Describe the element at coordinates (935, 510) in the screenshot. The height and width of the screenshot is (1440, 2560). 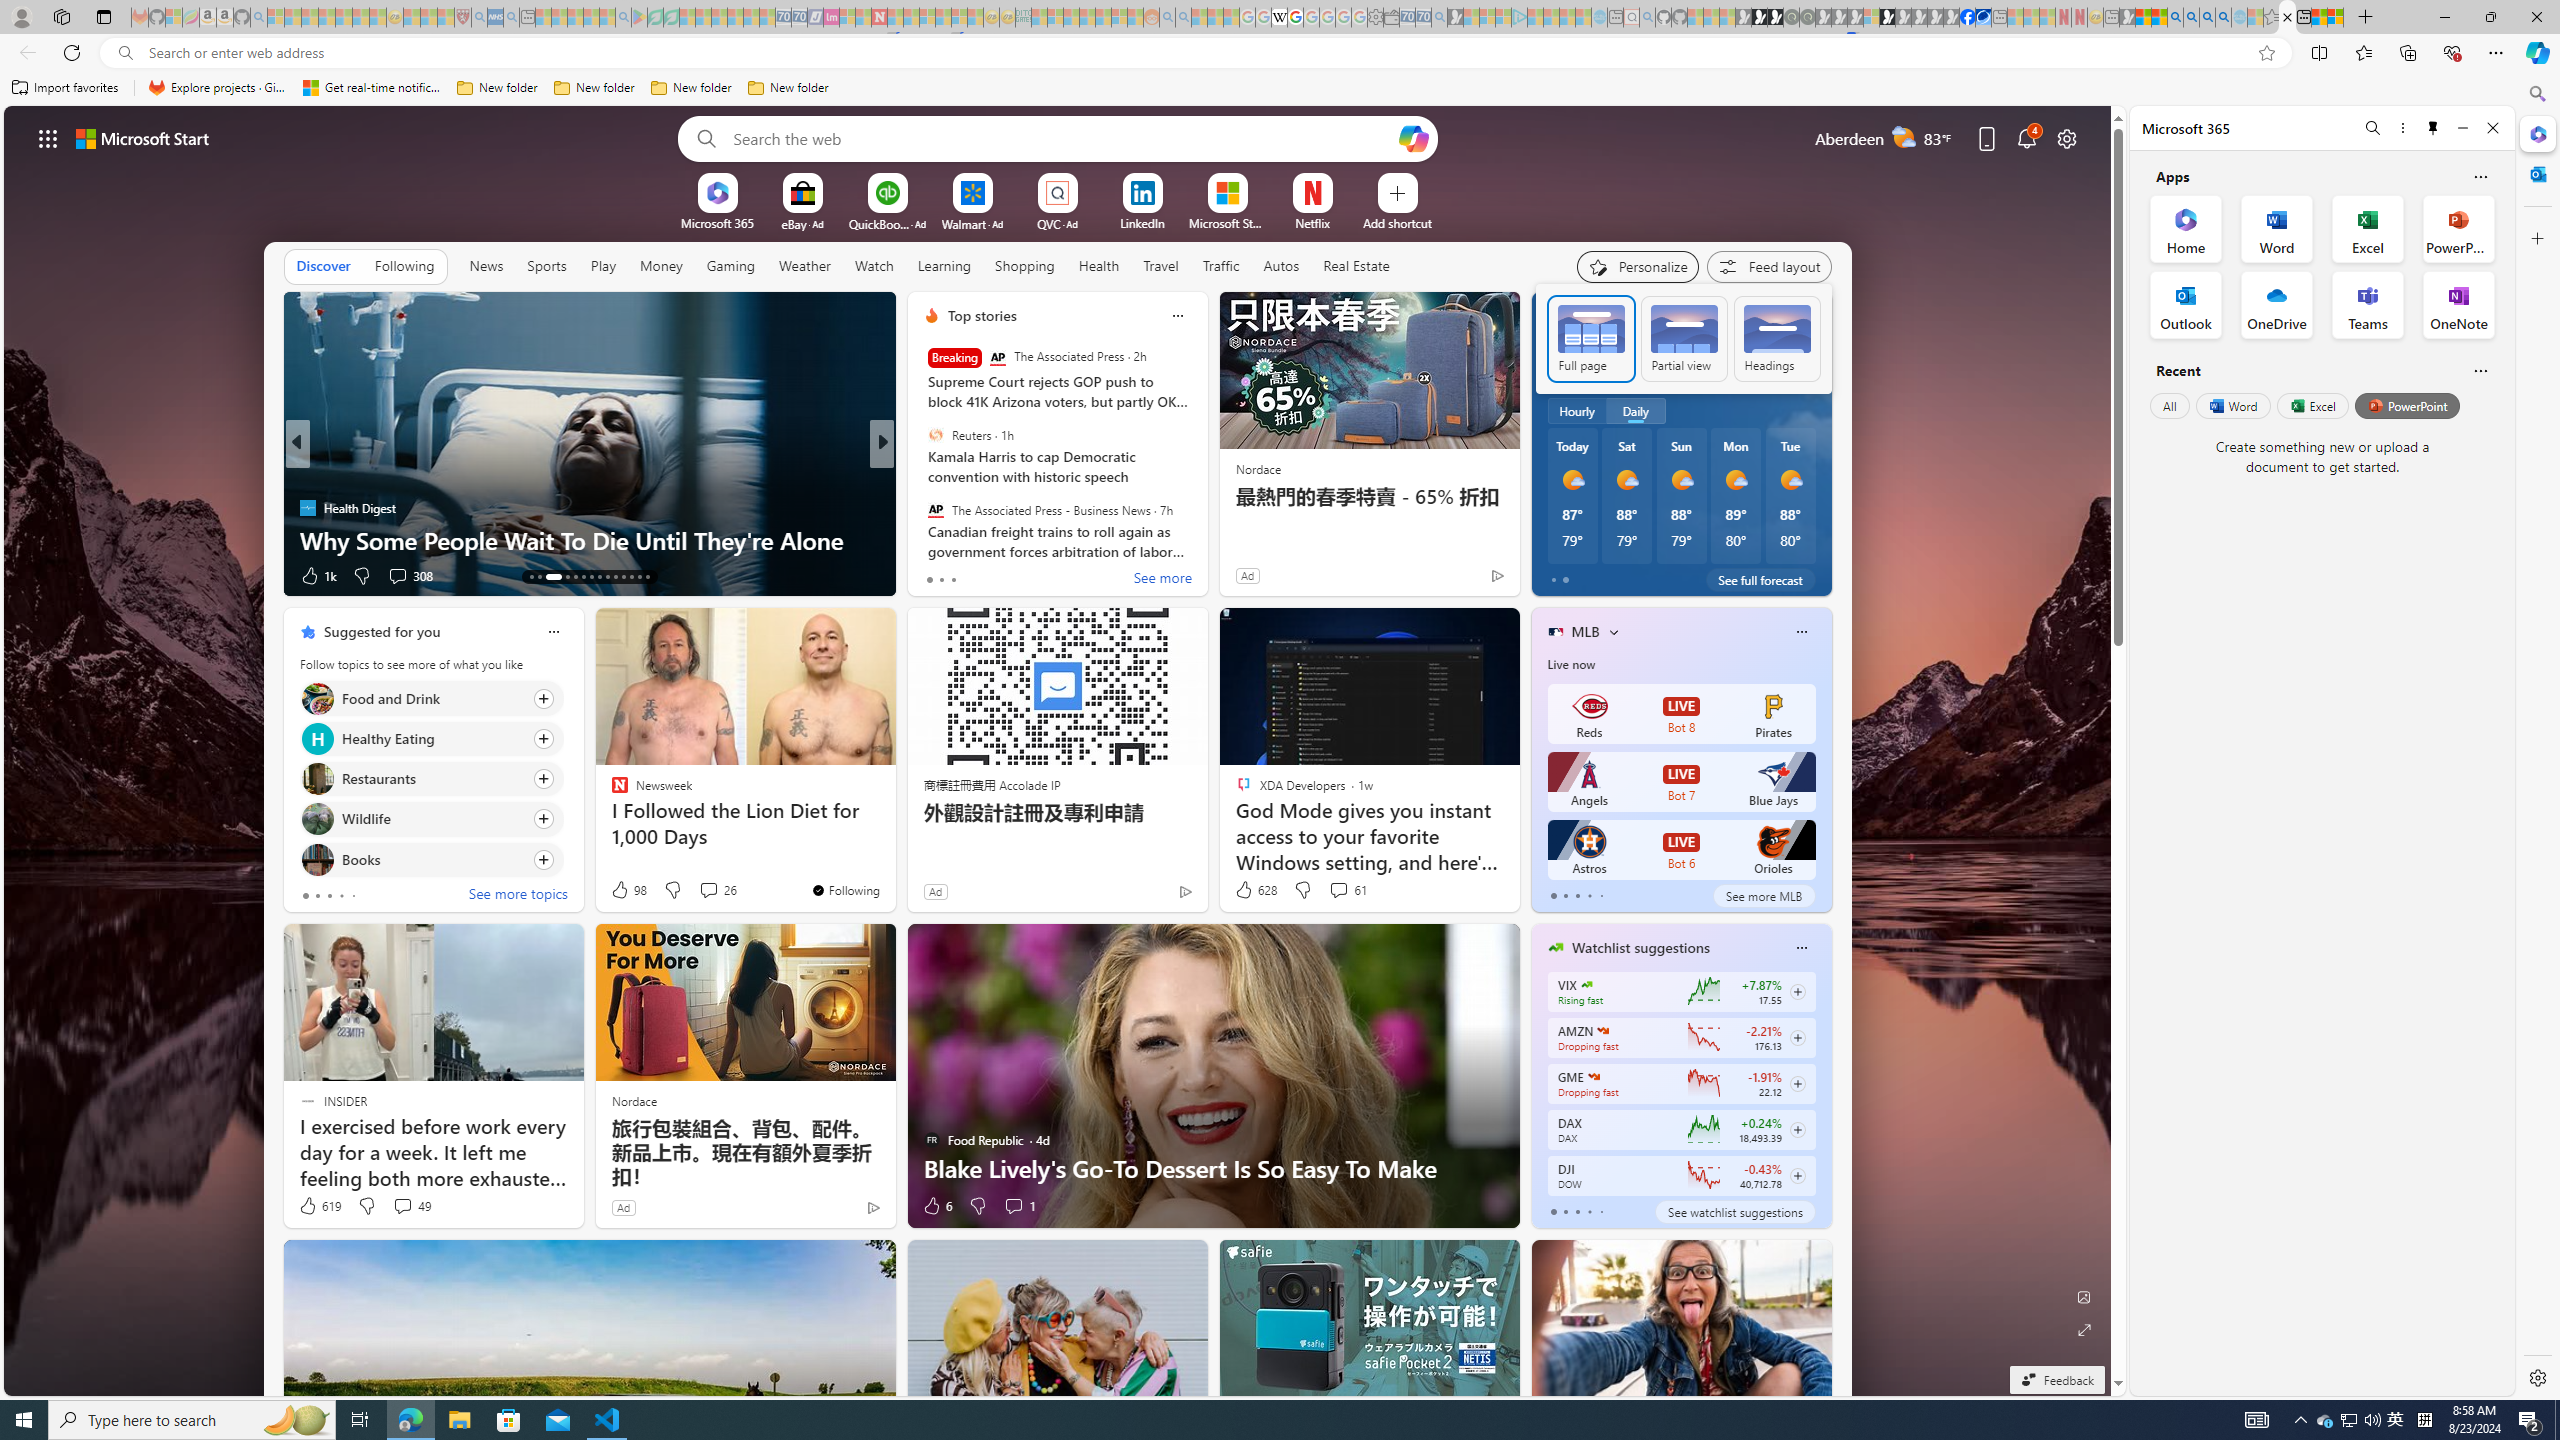
I see `The Associated Press - Business News` at that location.